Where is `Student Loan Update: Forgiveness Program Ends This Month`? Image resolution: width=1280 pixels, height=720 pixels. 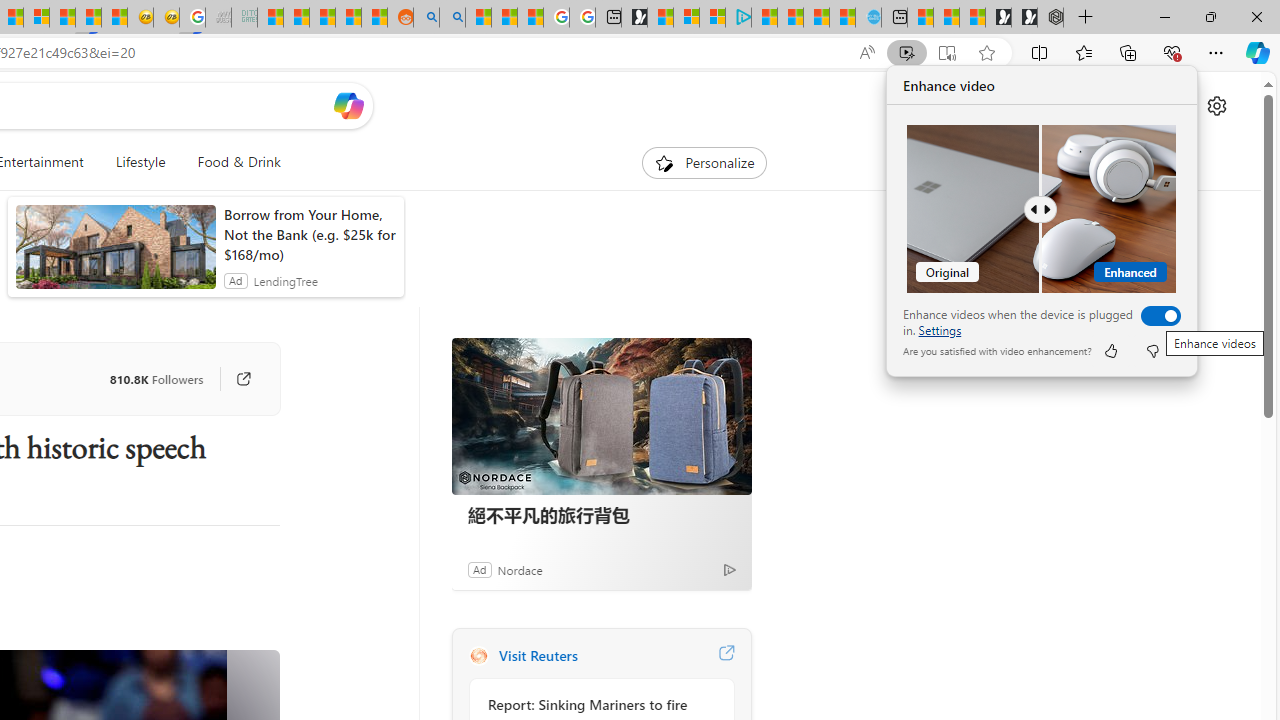
Student Loan Update: Forgiveness Program Ends This Month is located at coordinates (348, 18).